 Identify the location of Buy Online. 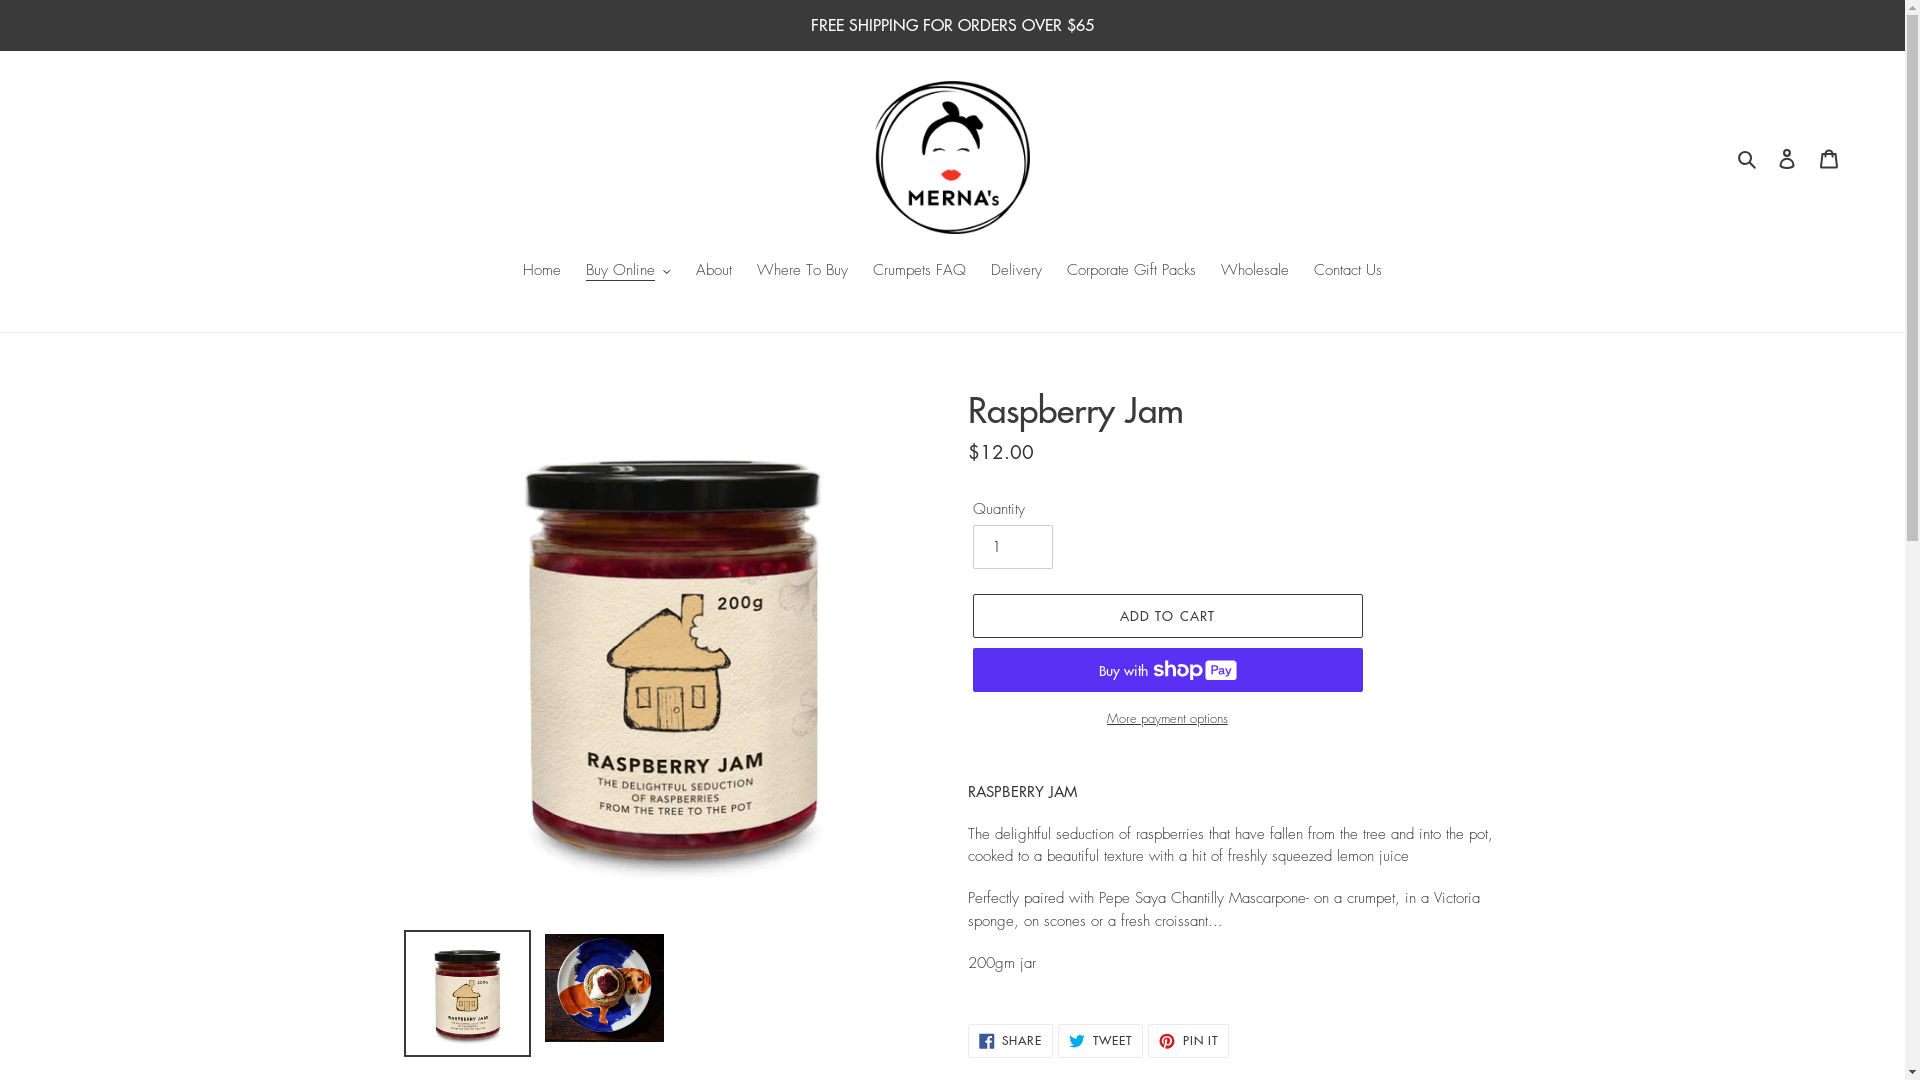
(628, 272).